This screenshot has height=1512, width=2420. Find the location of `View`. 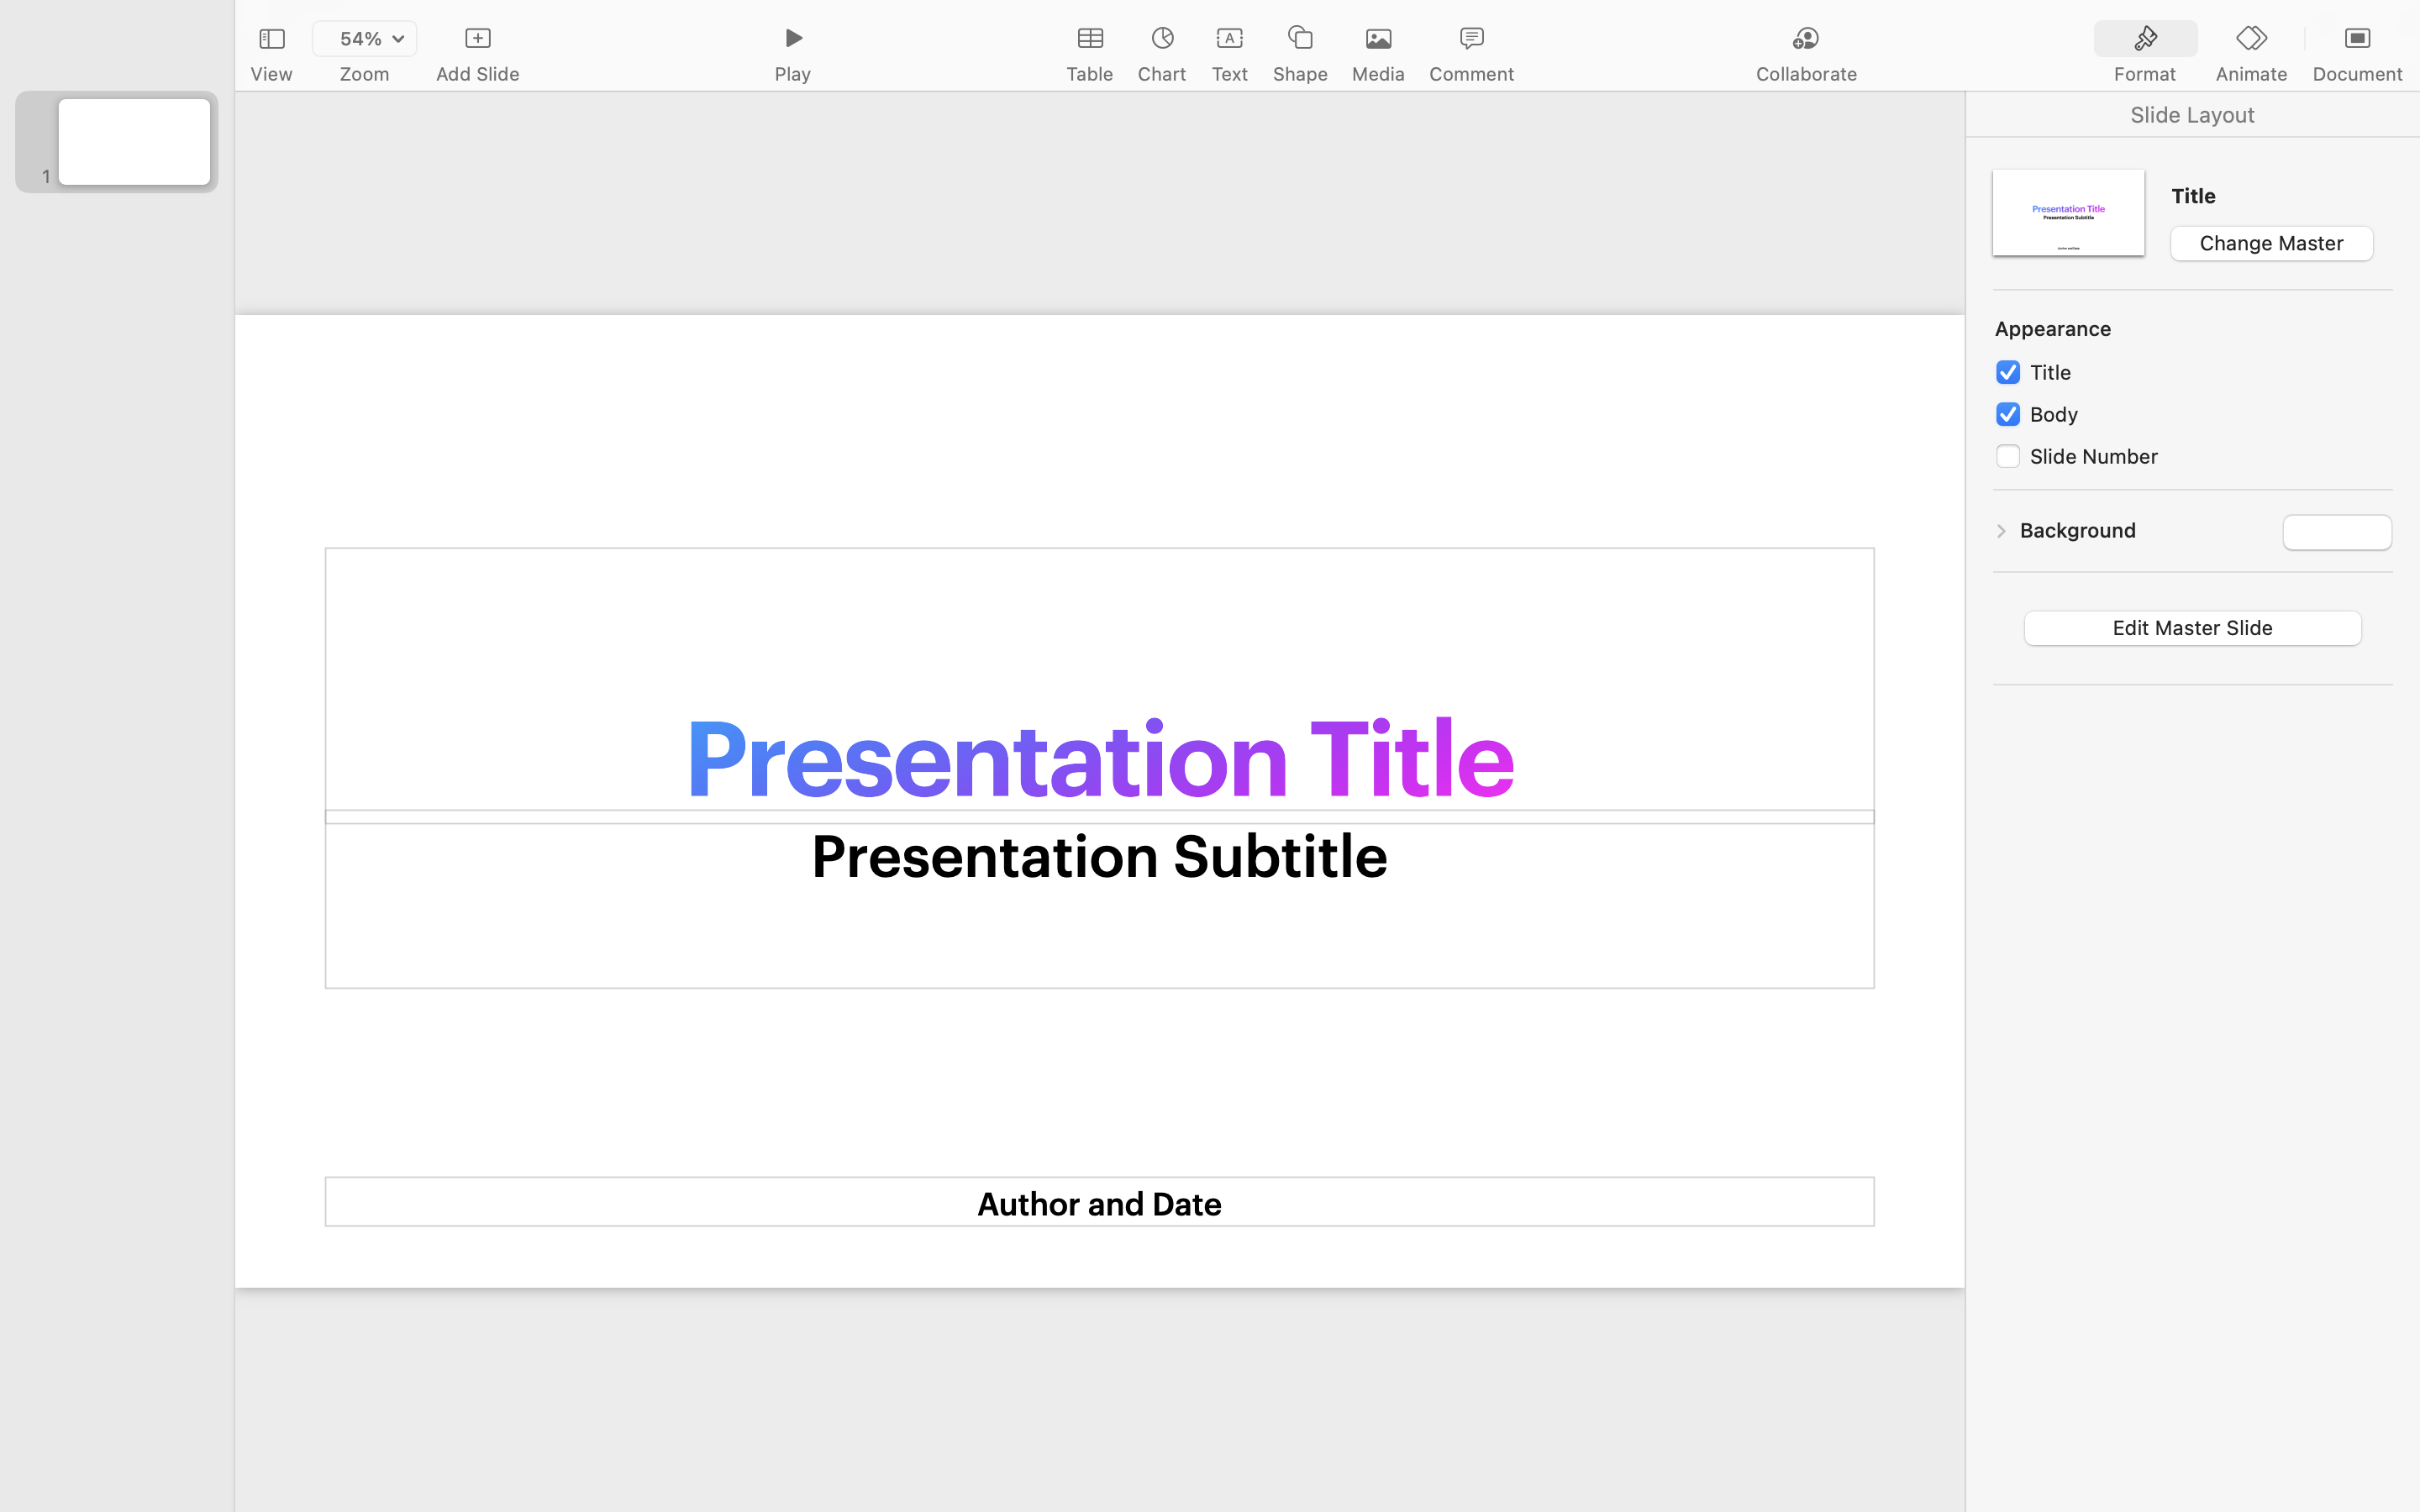

View is located at coordinates (271, 74).